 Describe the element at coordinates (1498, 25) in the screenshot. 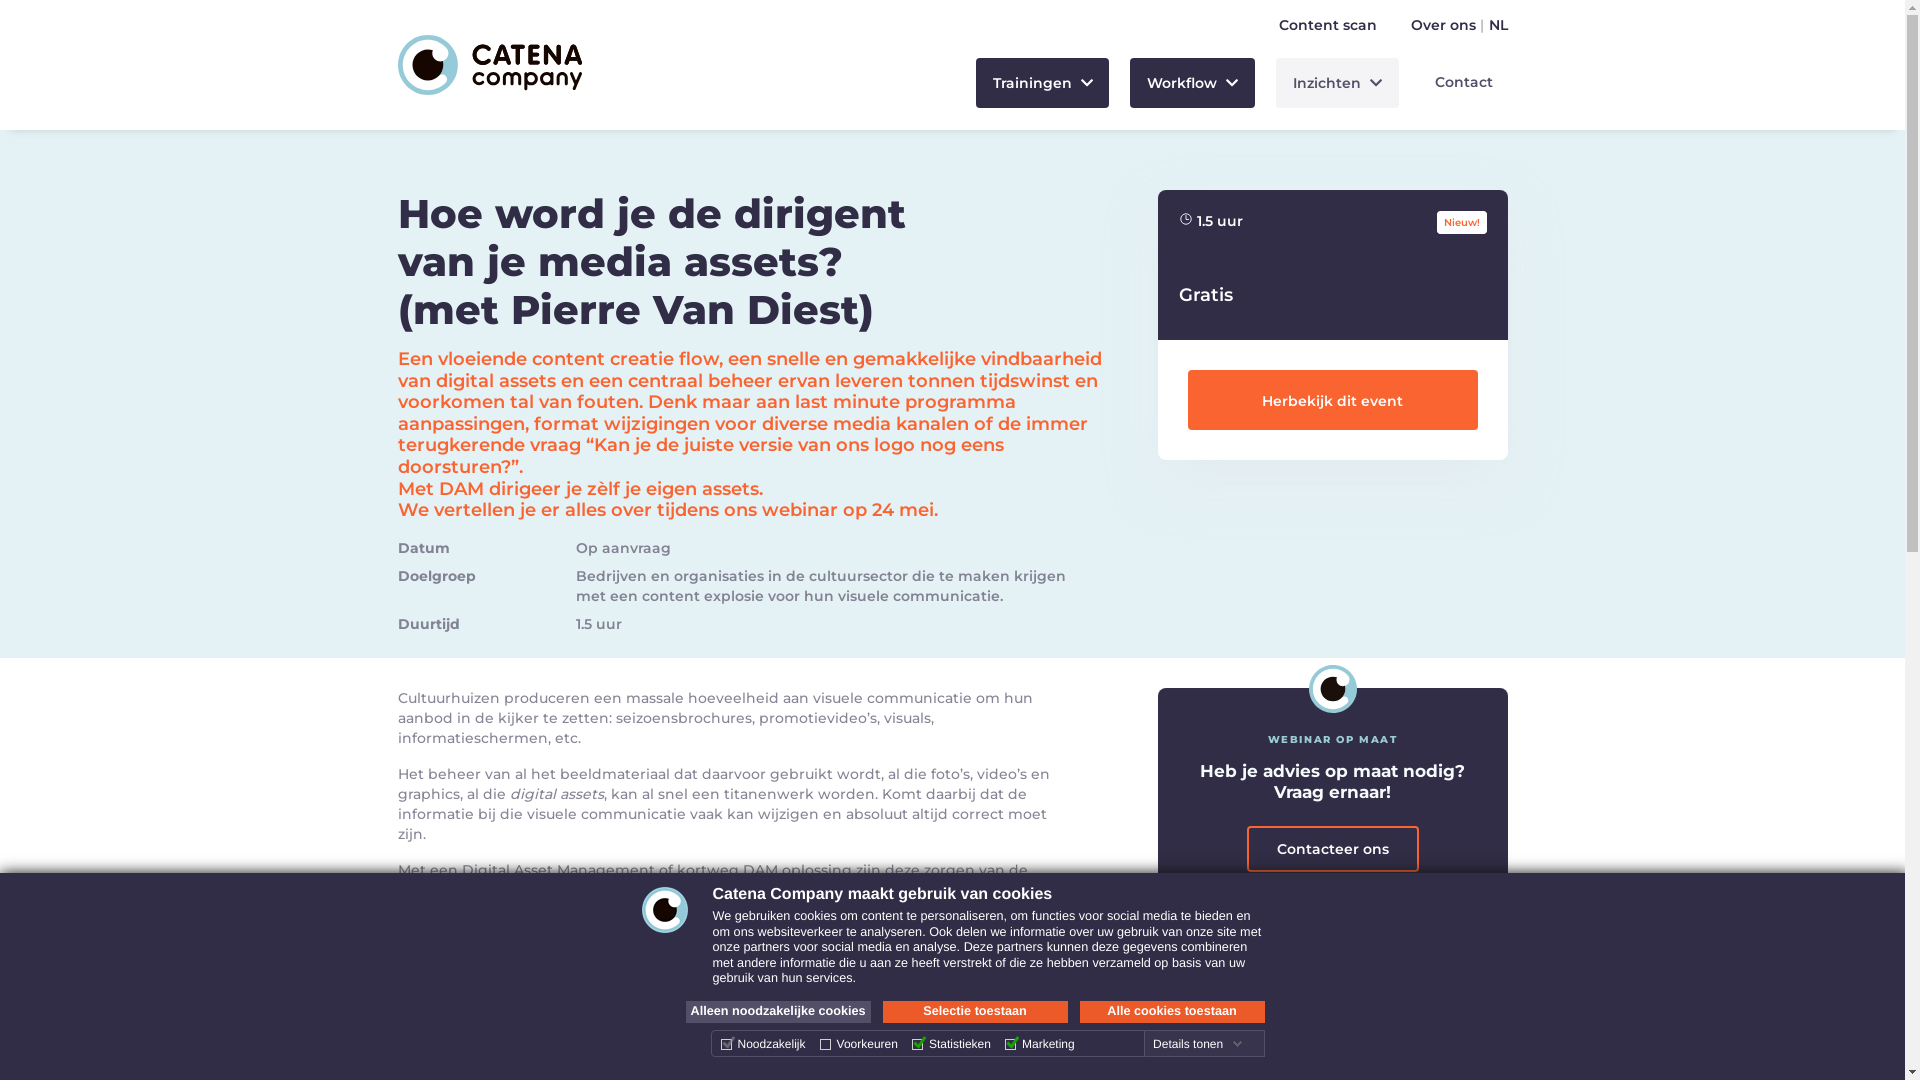

I see `NL` at that location.